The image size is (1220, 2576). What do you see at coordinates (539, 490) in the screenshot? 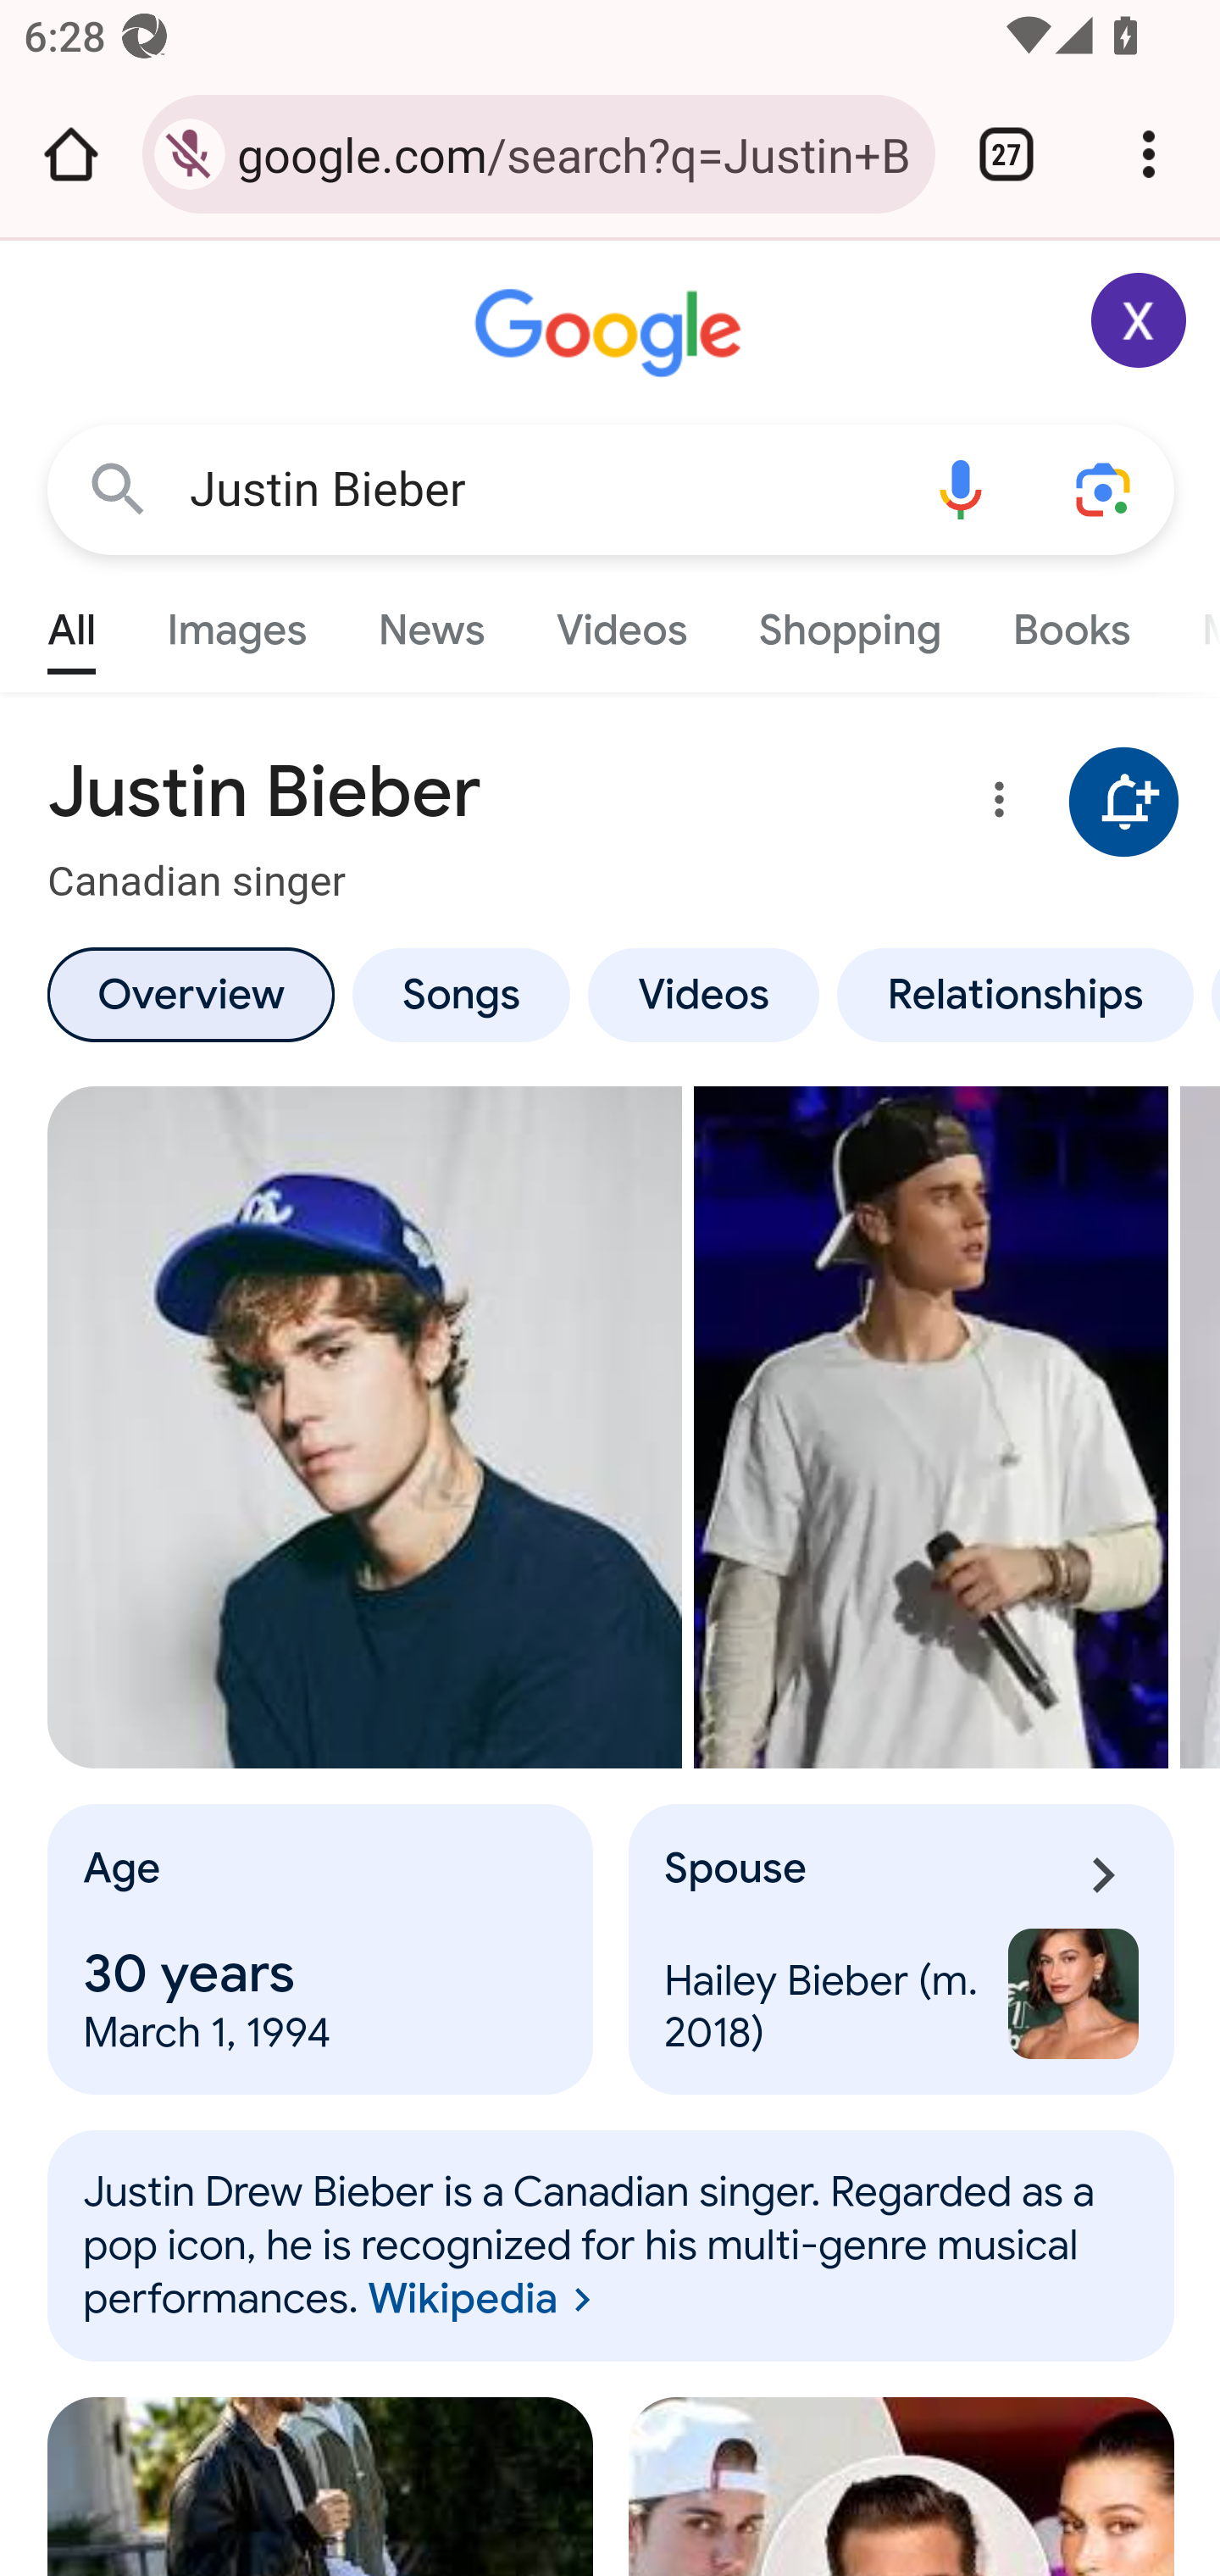
I see `Justin Bieber` at bounding box center [539, 490].